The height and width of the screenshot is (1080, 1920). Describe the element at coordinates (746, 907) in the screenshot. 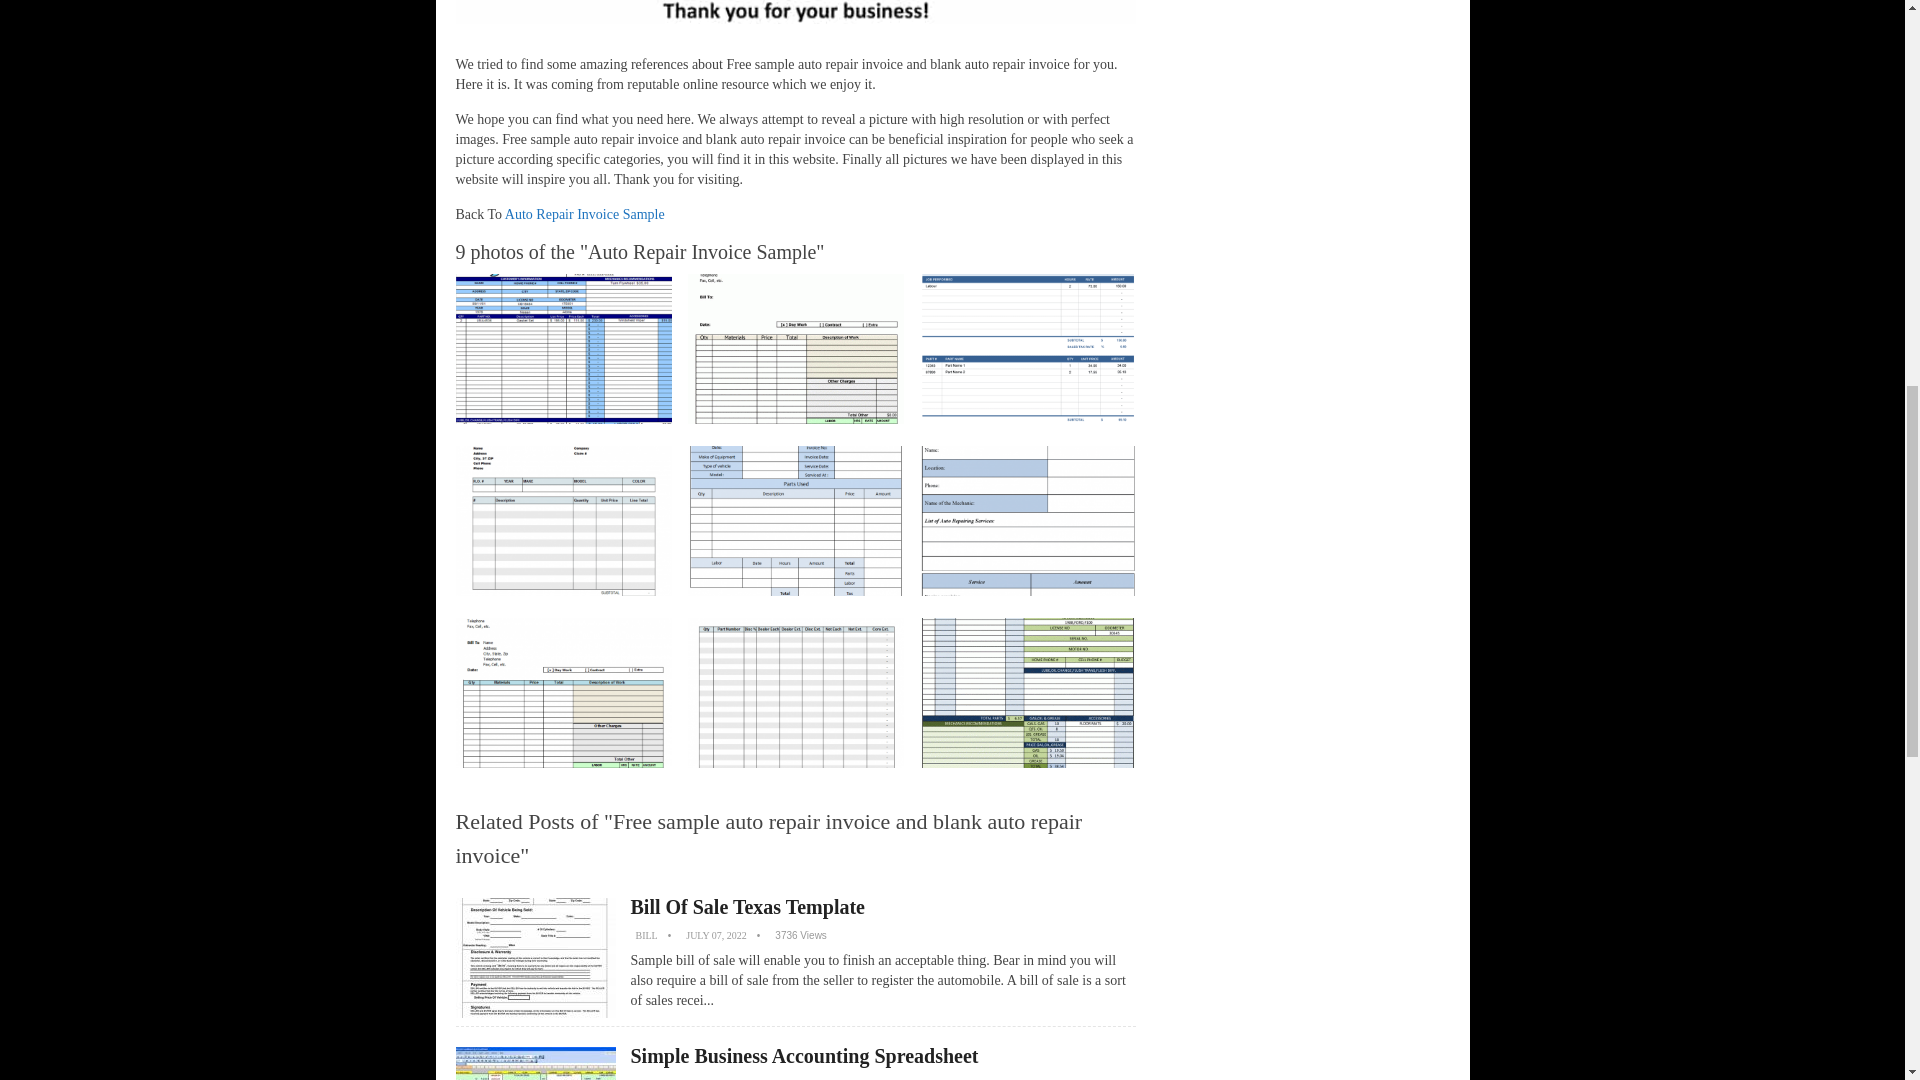

I see `Bill Of Sale Texas Template` at that location.